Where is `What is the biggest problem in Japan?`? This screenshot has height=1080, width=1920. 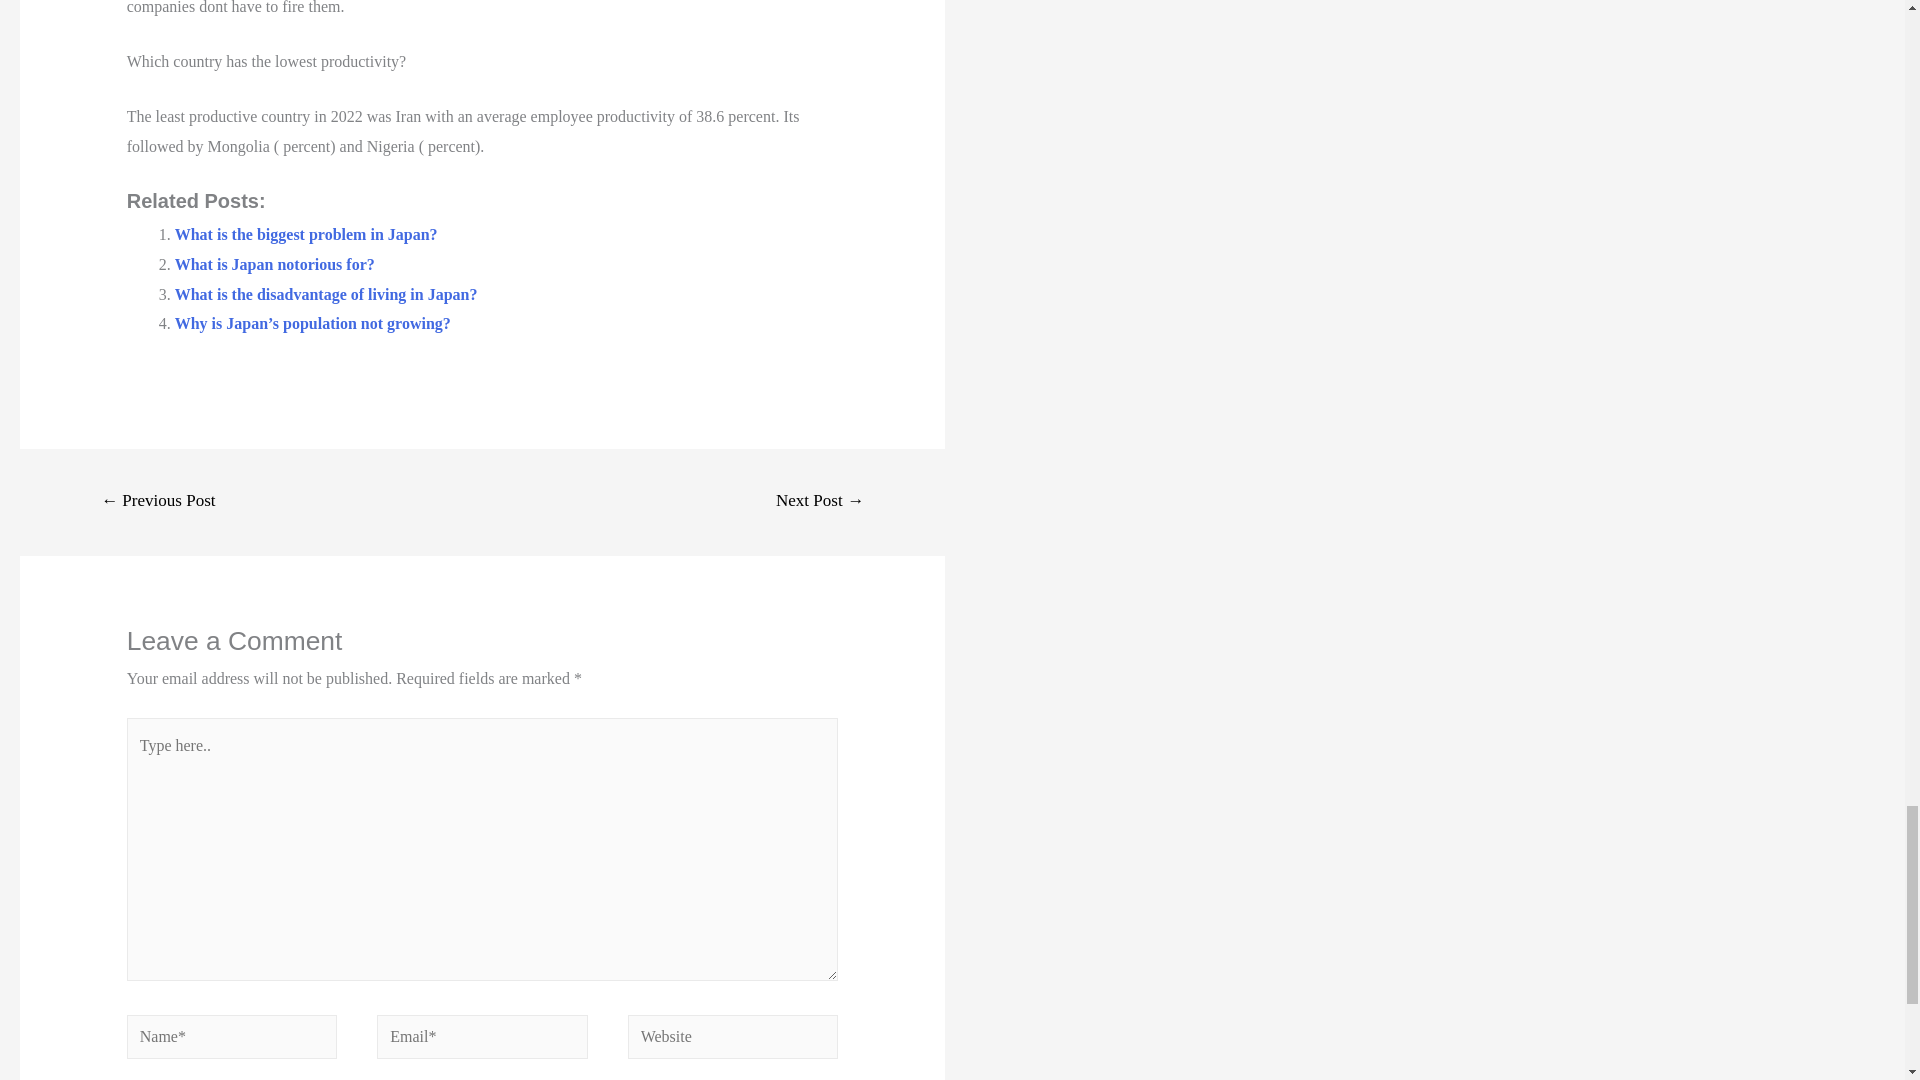
What is the biggest problem in Japan? is located at coordinates (306, 234).